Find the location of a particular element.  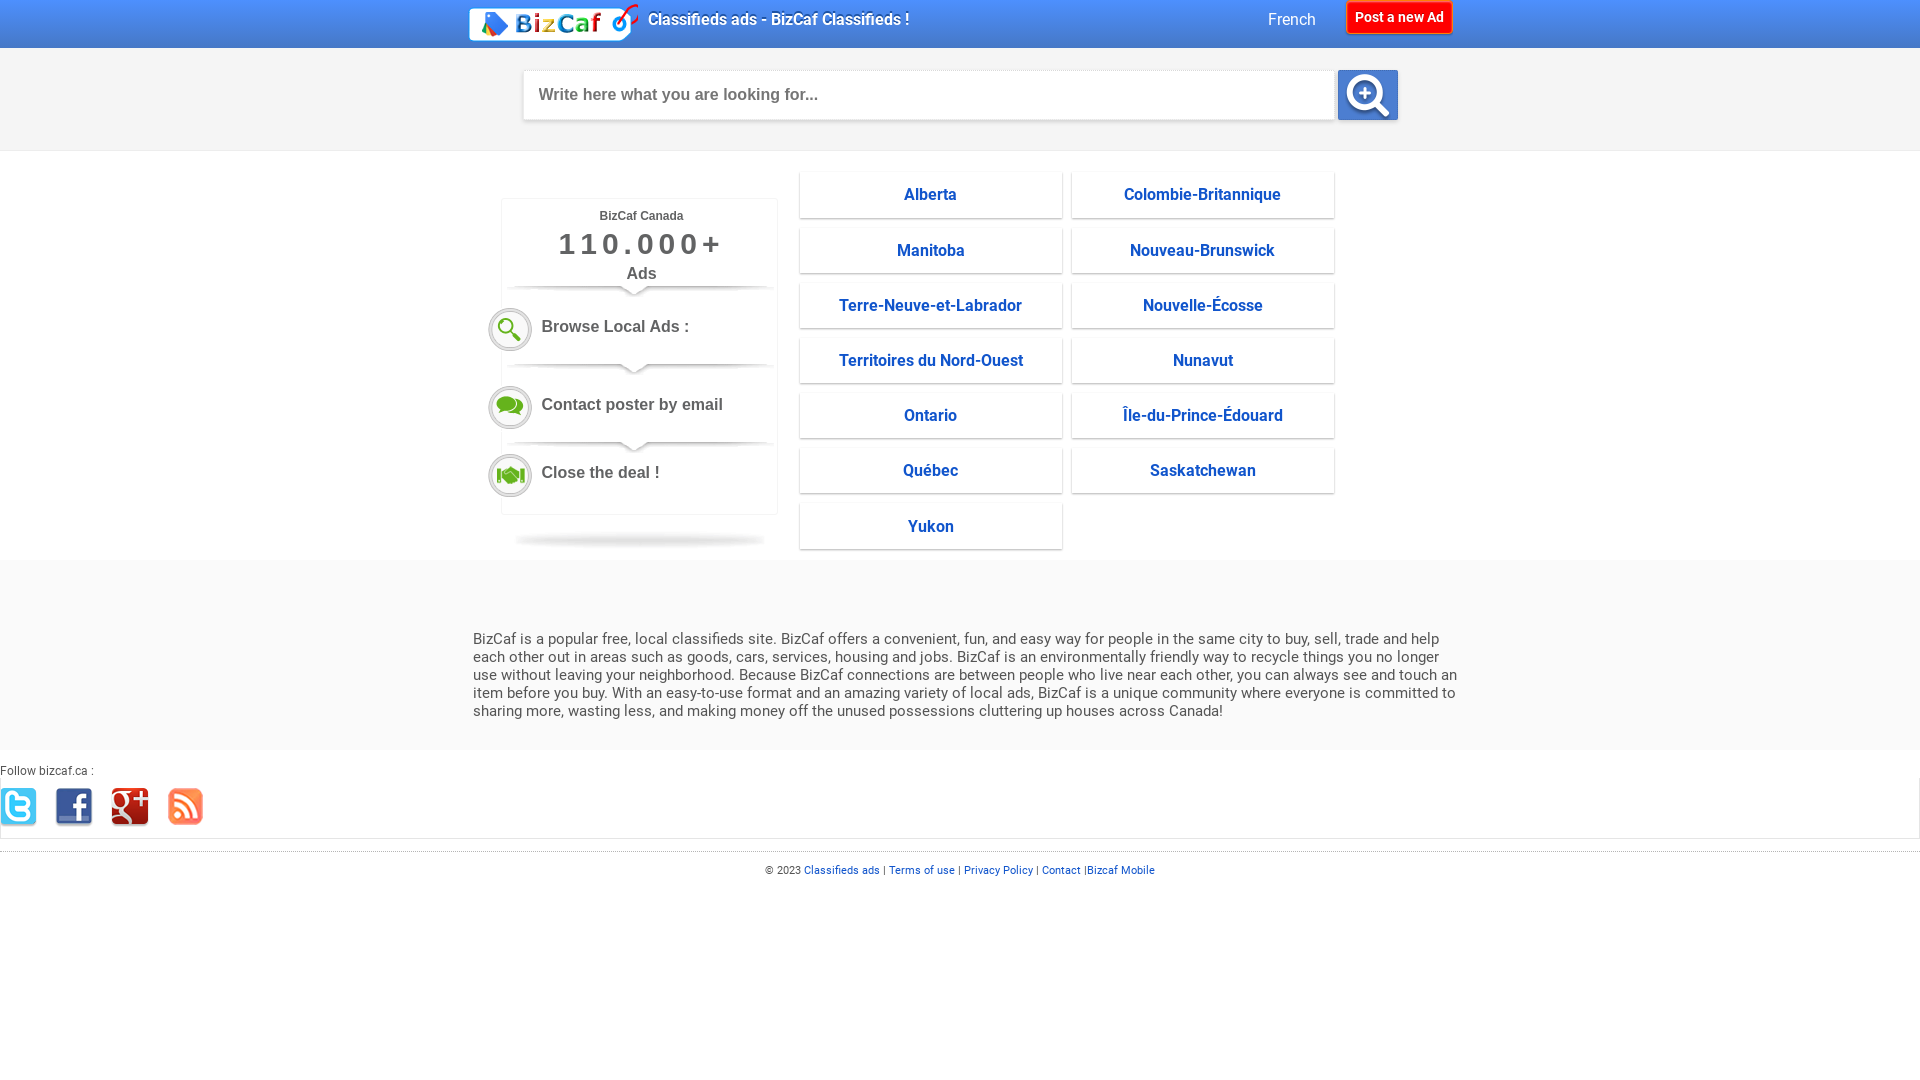

Terre-Neuve-et-Labrador is located at coordinates (930, 306).